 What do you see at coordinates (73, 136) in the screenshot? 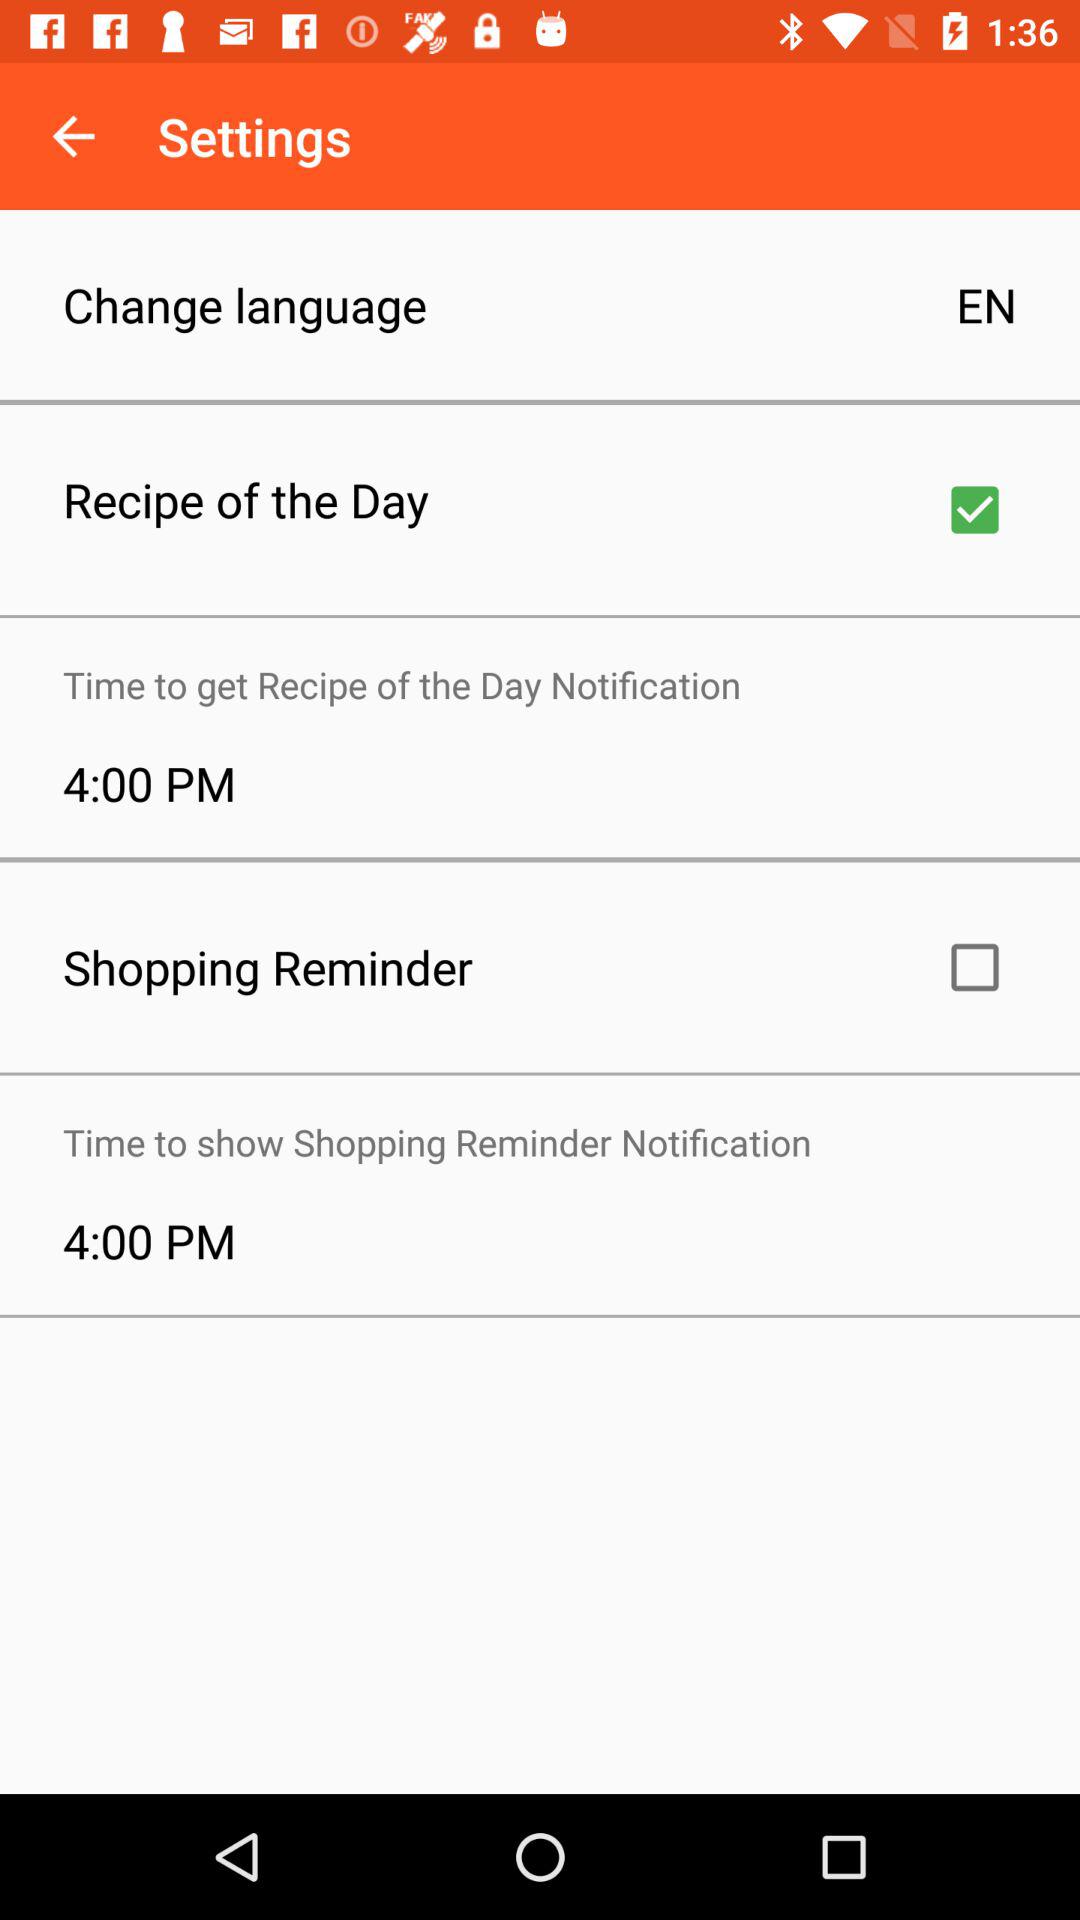
I see `select item above the change language item` at bounding box center [73, 136].